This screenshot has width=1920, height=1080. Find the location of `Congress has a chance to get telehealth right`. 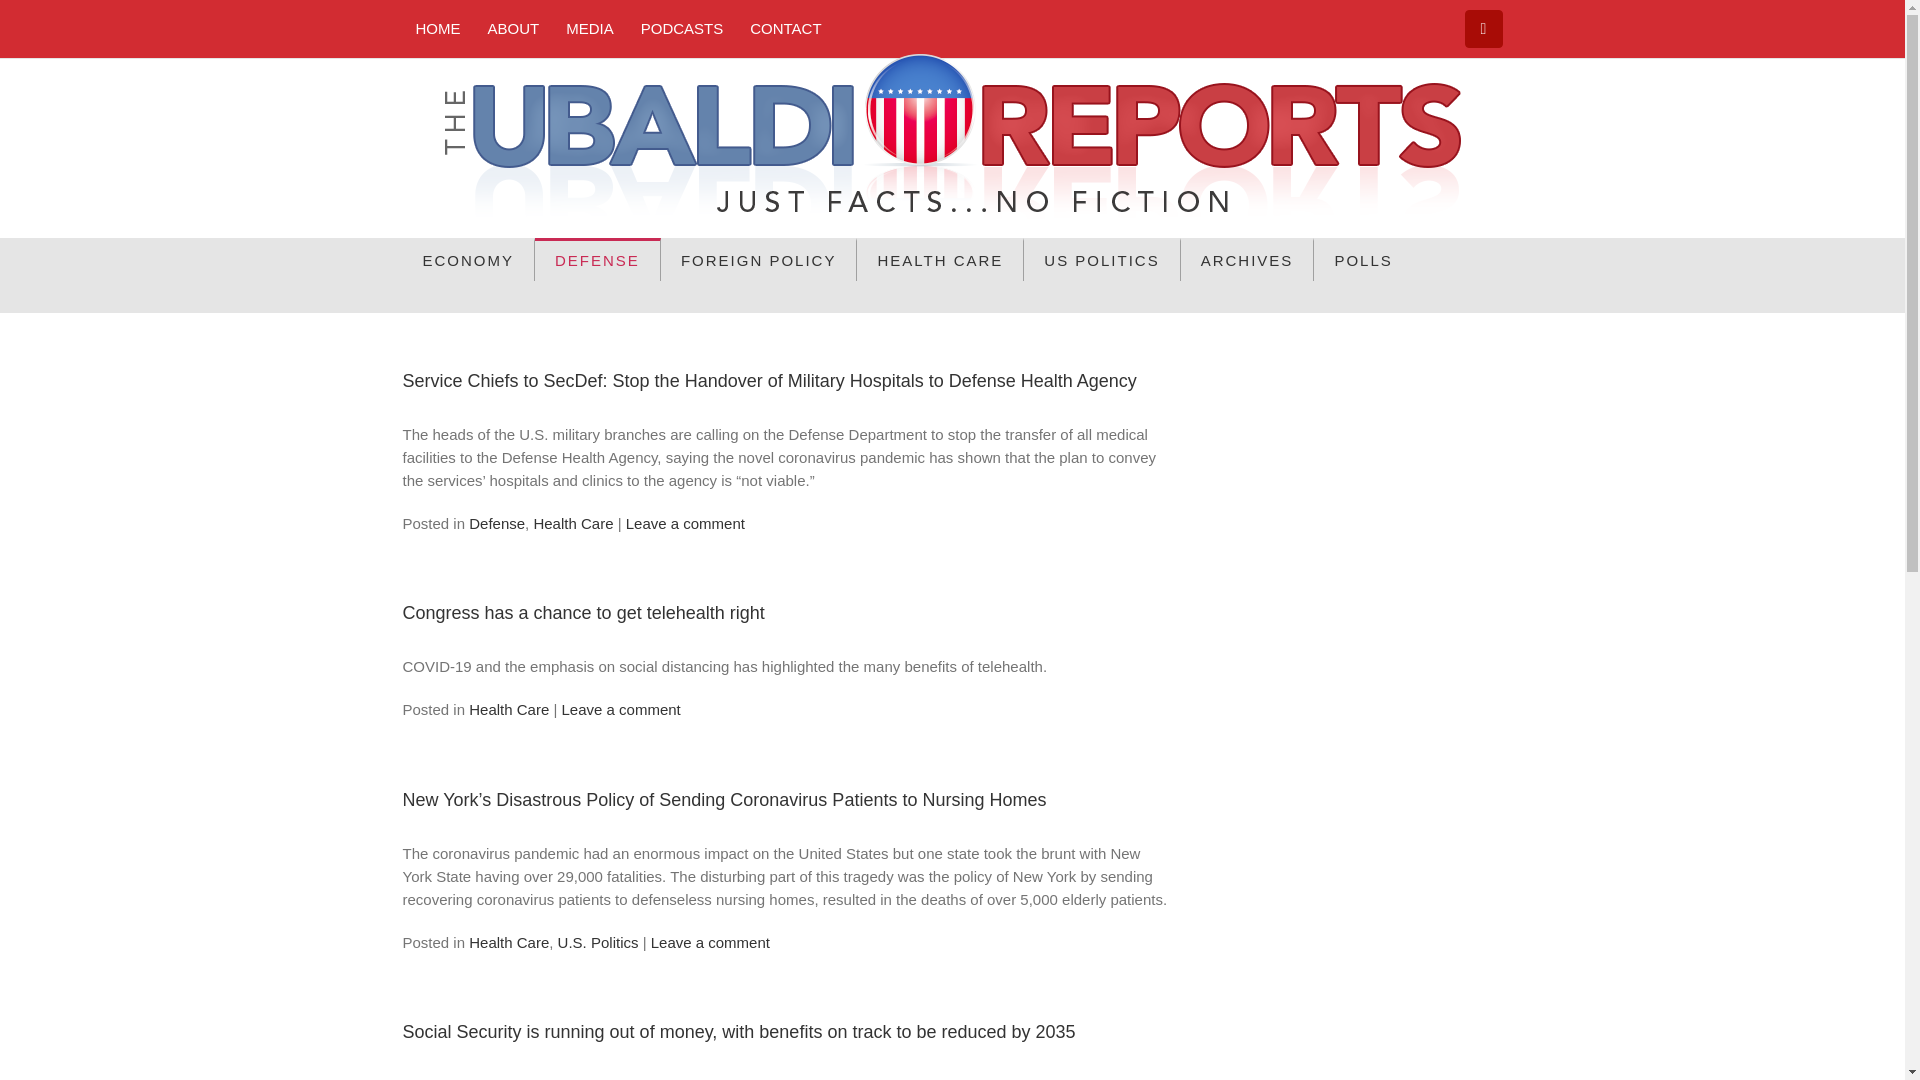

Congress has a chance to get telehealth right is located at coordinates (582, 612).